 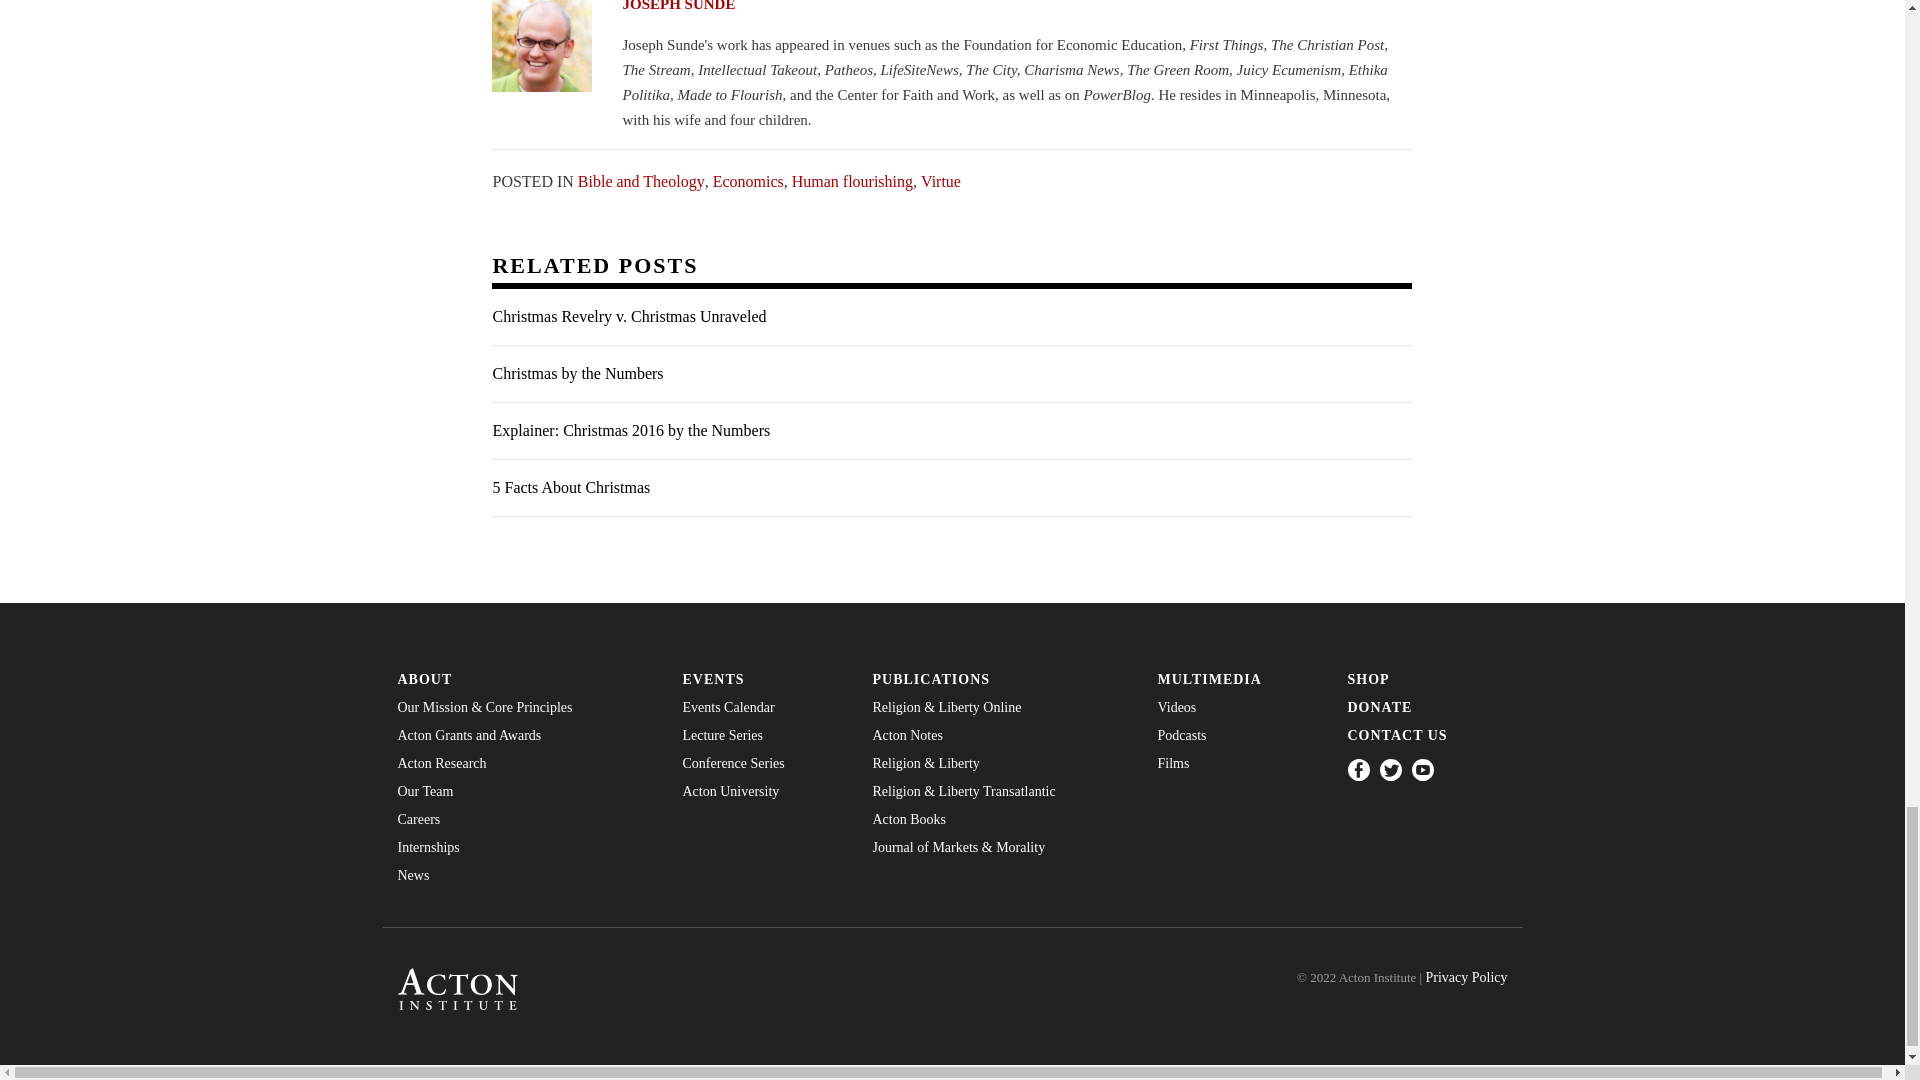 What do you see at coordinates (748, 180) in the screenshot?
I see `Economics` at bounding box center [748, 180].